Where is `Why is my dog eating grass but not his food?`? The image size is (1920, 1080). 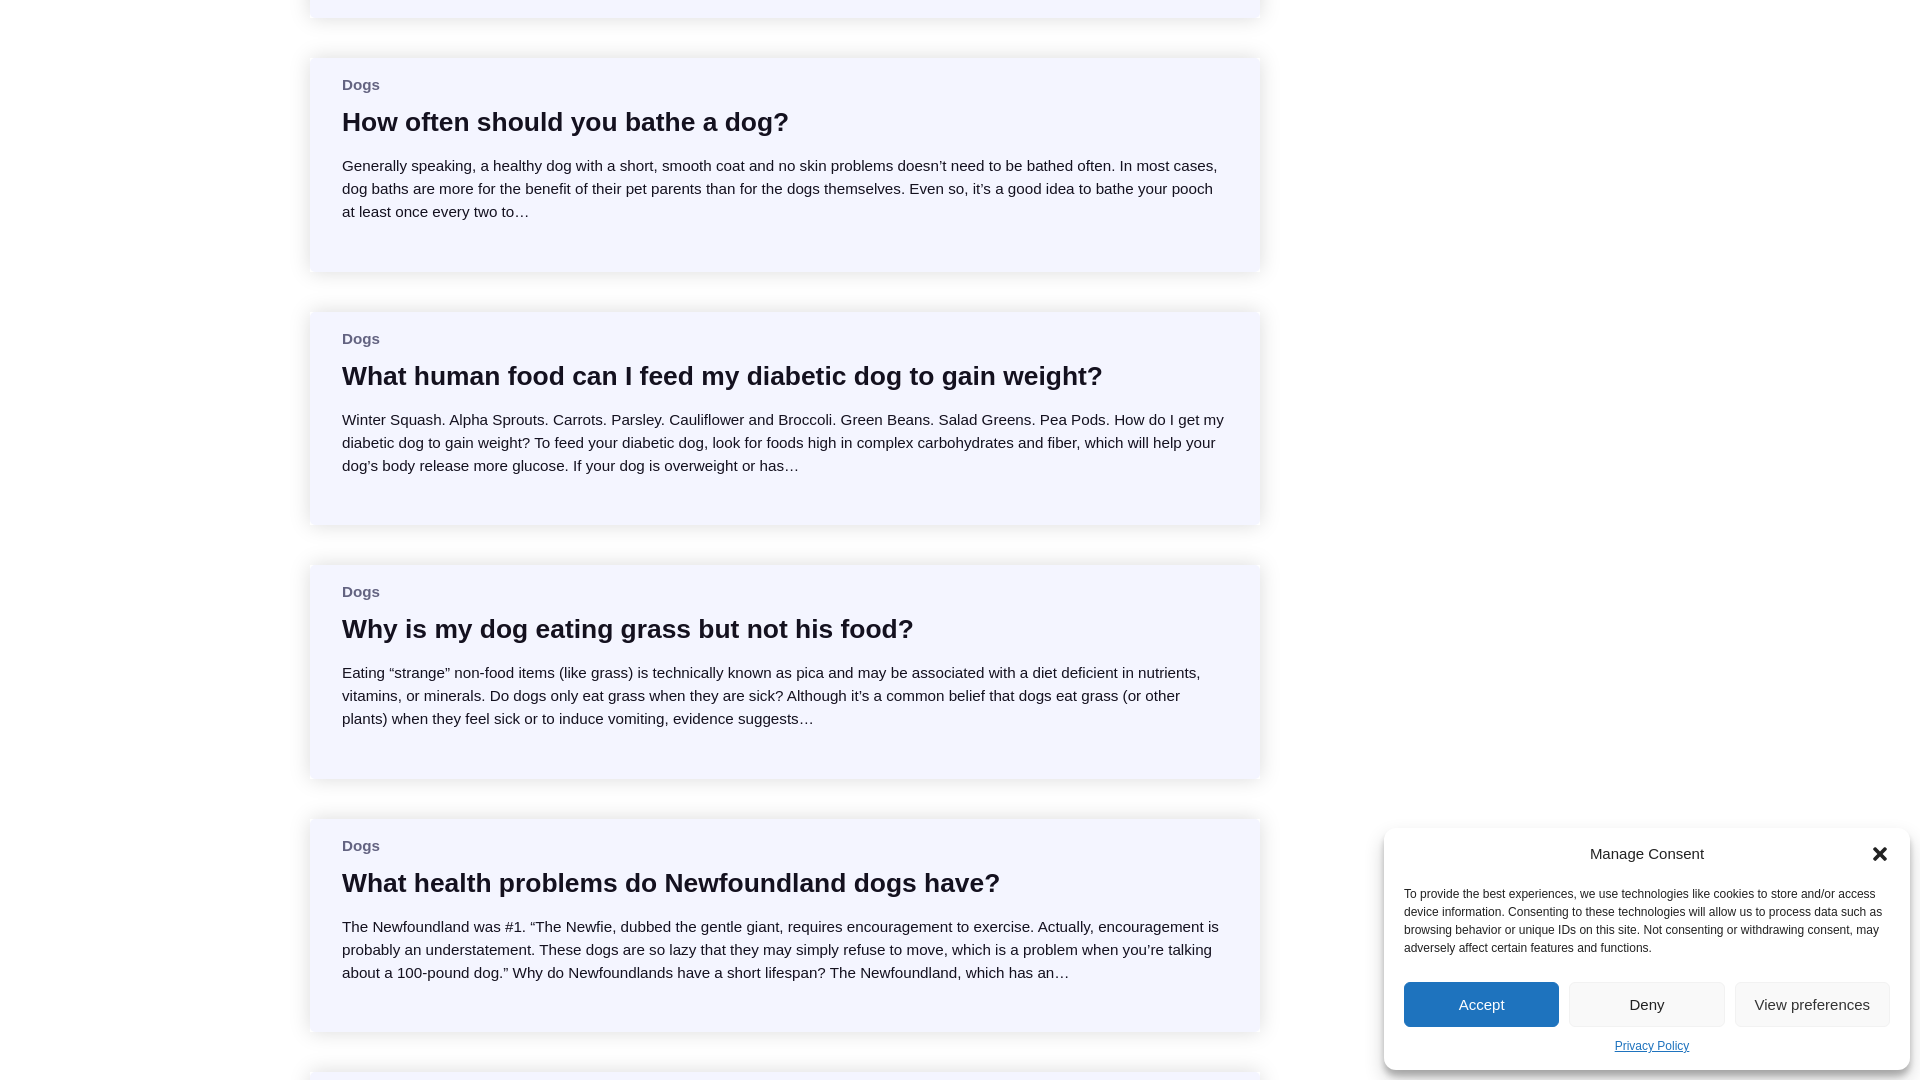 Why is my dog eating grass but not his food? is located at coordinates (627, 628).